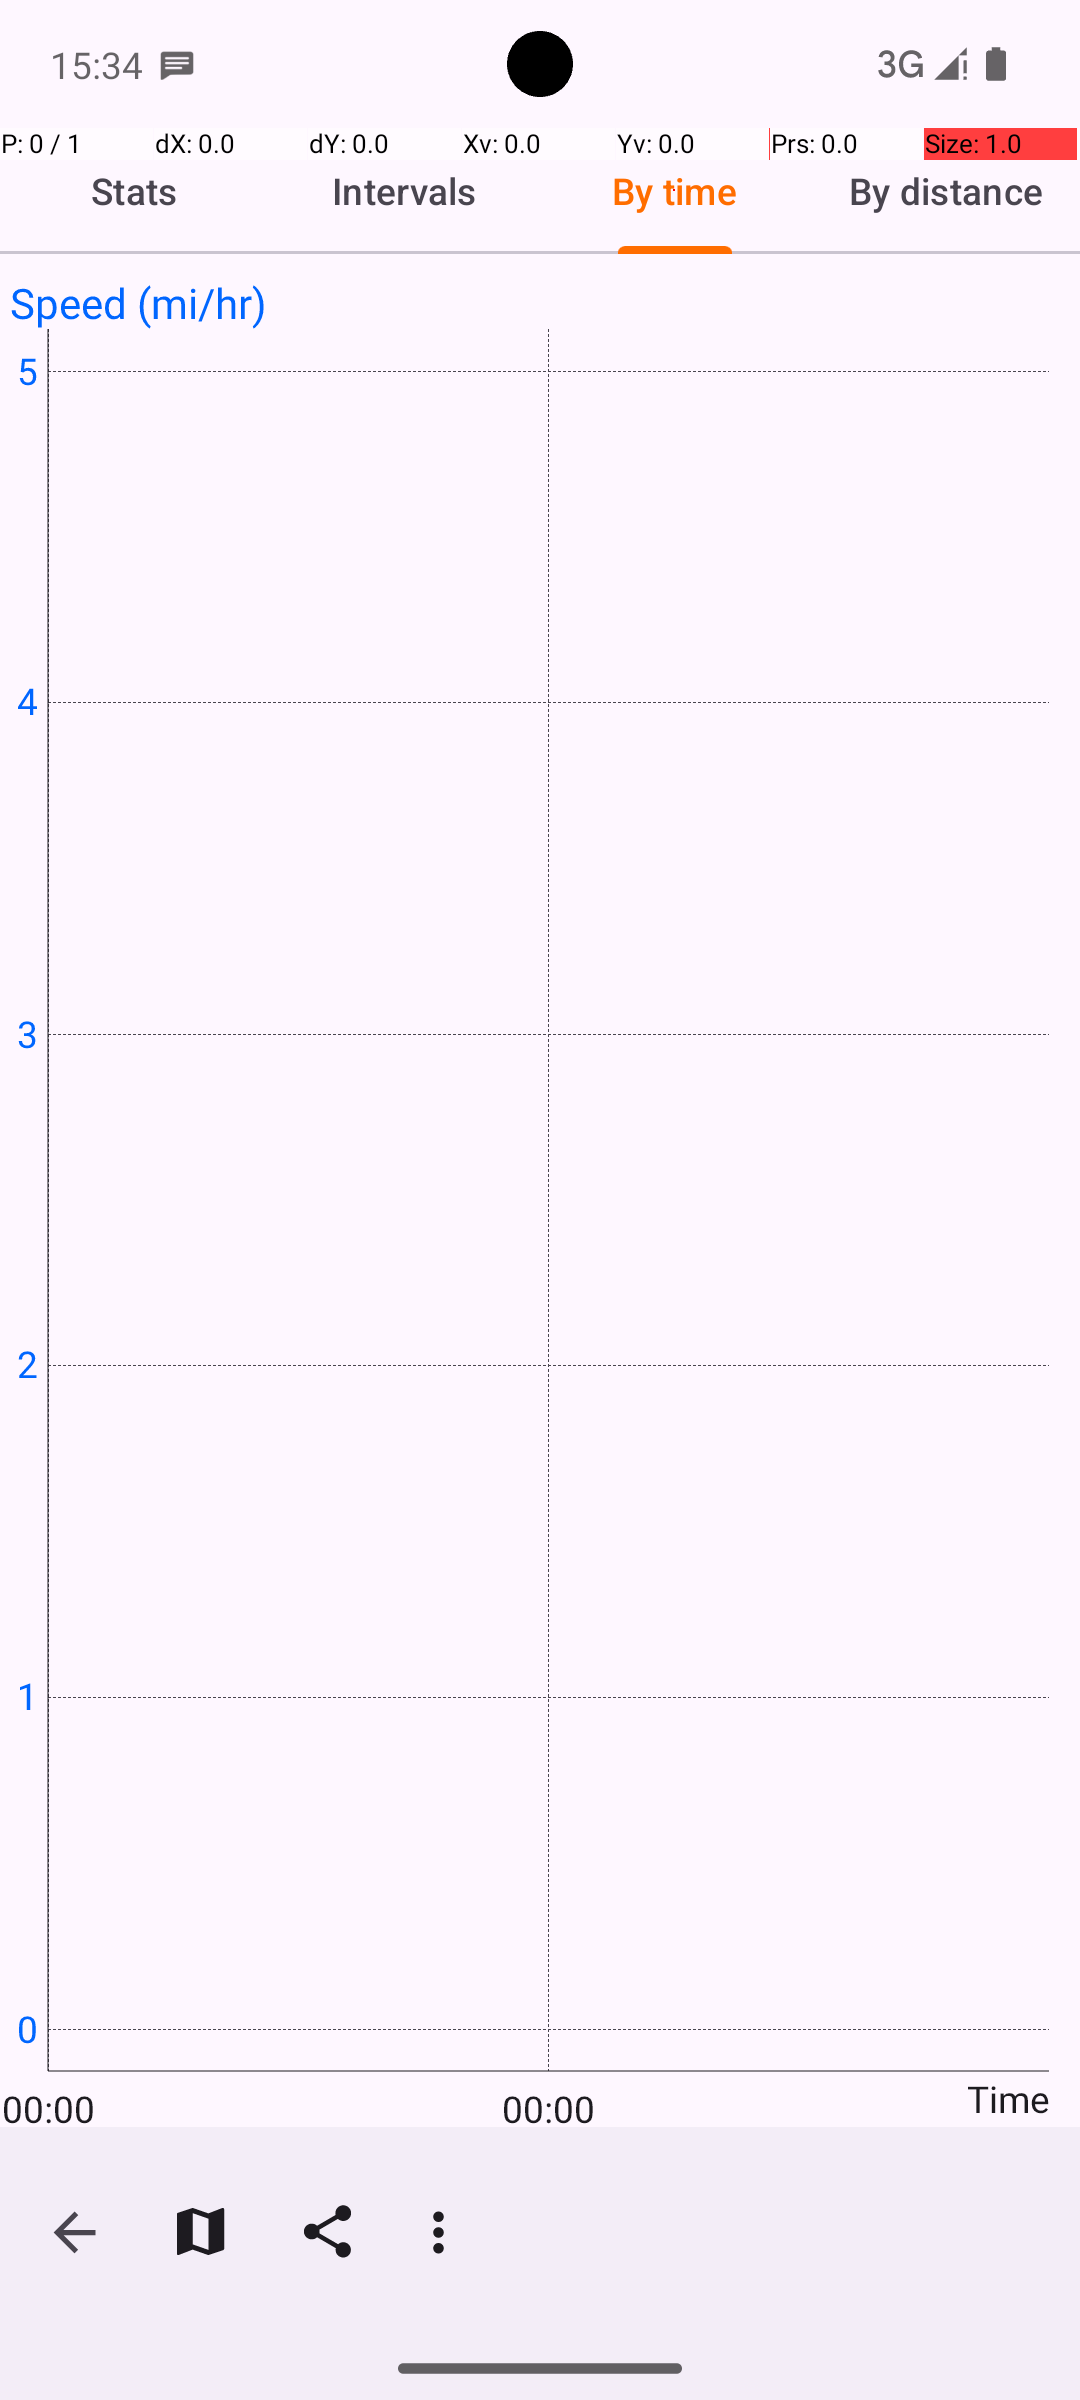 The height and width of the screenshot is (2400, 1080). What do you see at coordinates (675, 191) in the screenshot?
I see `By time` at bounding box center [675, 191].